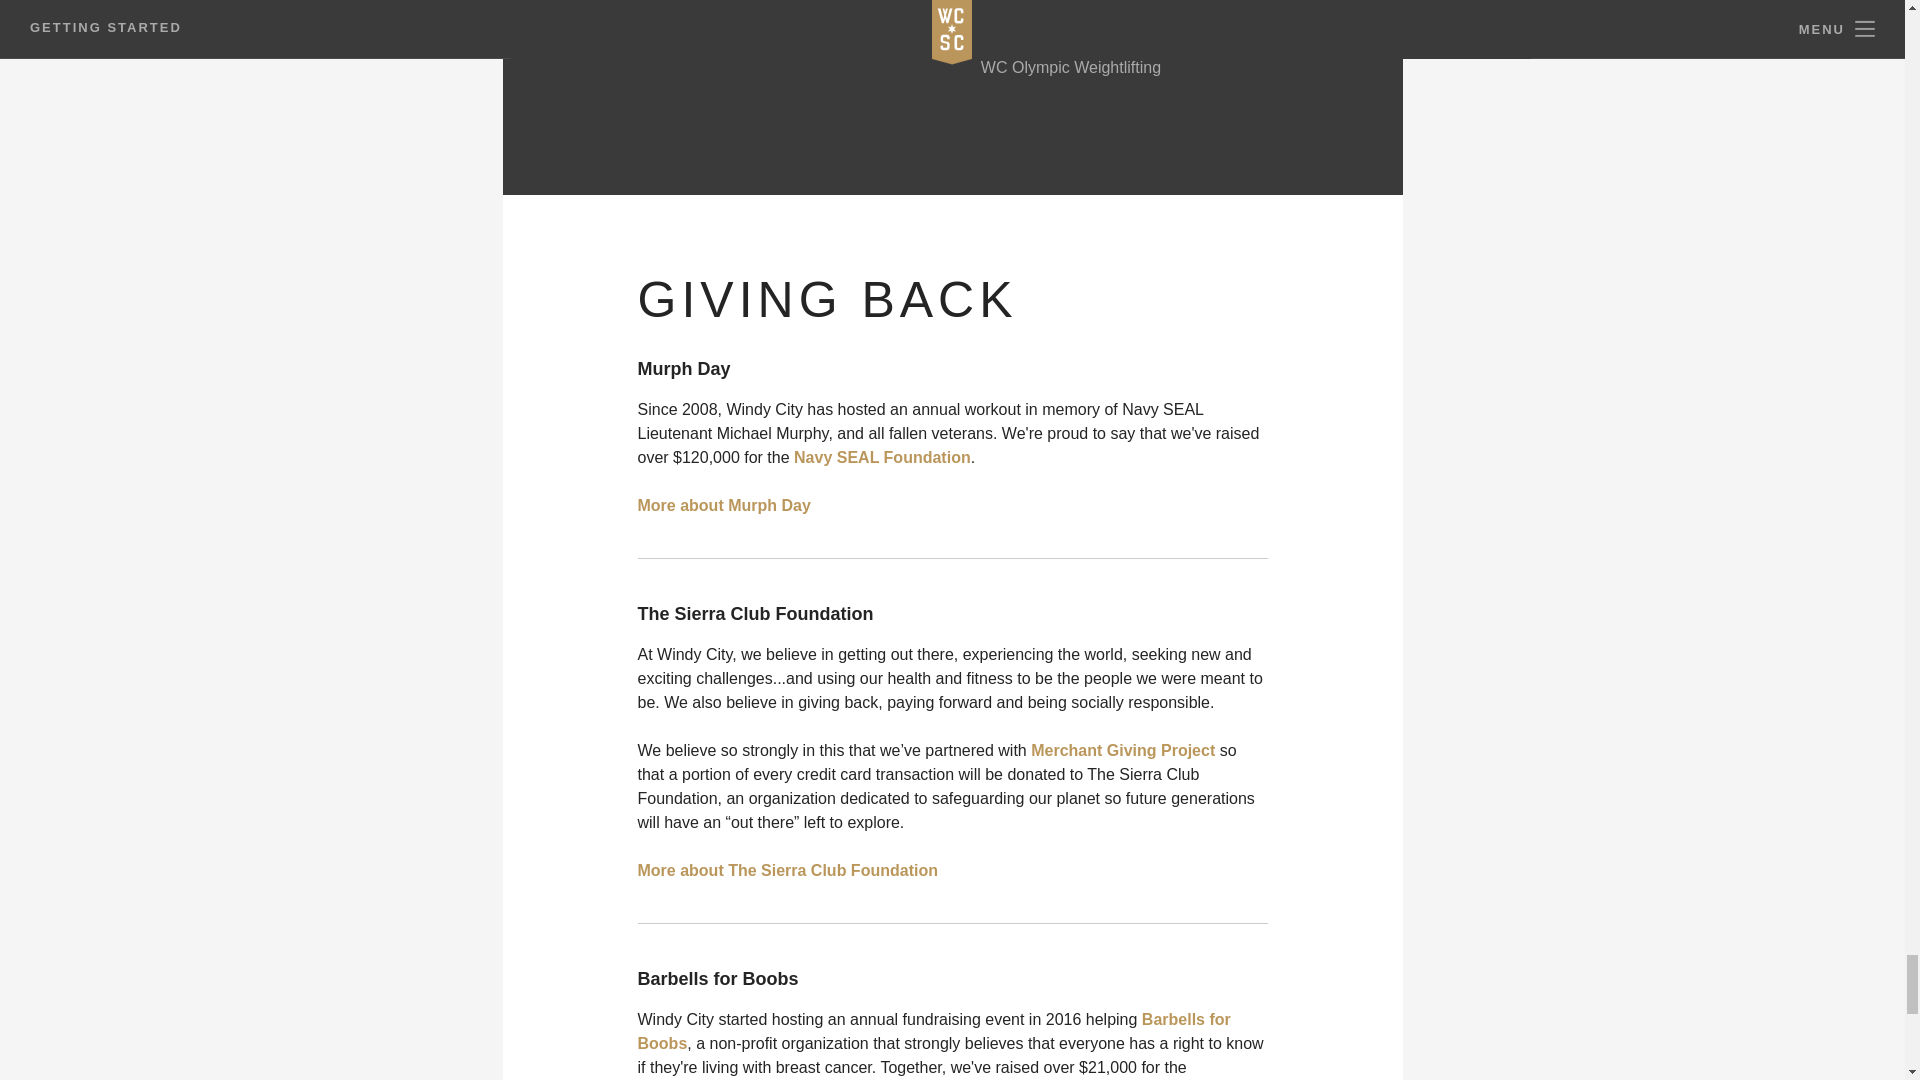  What do you see at coordinates (1071, 67) in the screenshot?
I see `WC Olympic Weightlifting` at bounding box center [1071, 67].